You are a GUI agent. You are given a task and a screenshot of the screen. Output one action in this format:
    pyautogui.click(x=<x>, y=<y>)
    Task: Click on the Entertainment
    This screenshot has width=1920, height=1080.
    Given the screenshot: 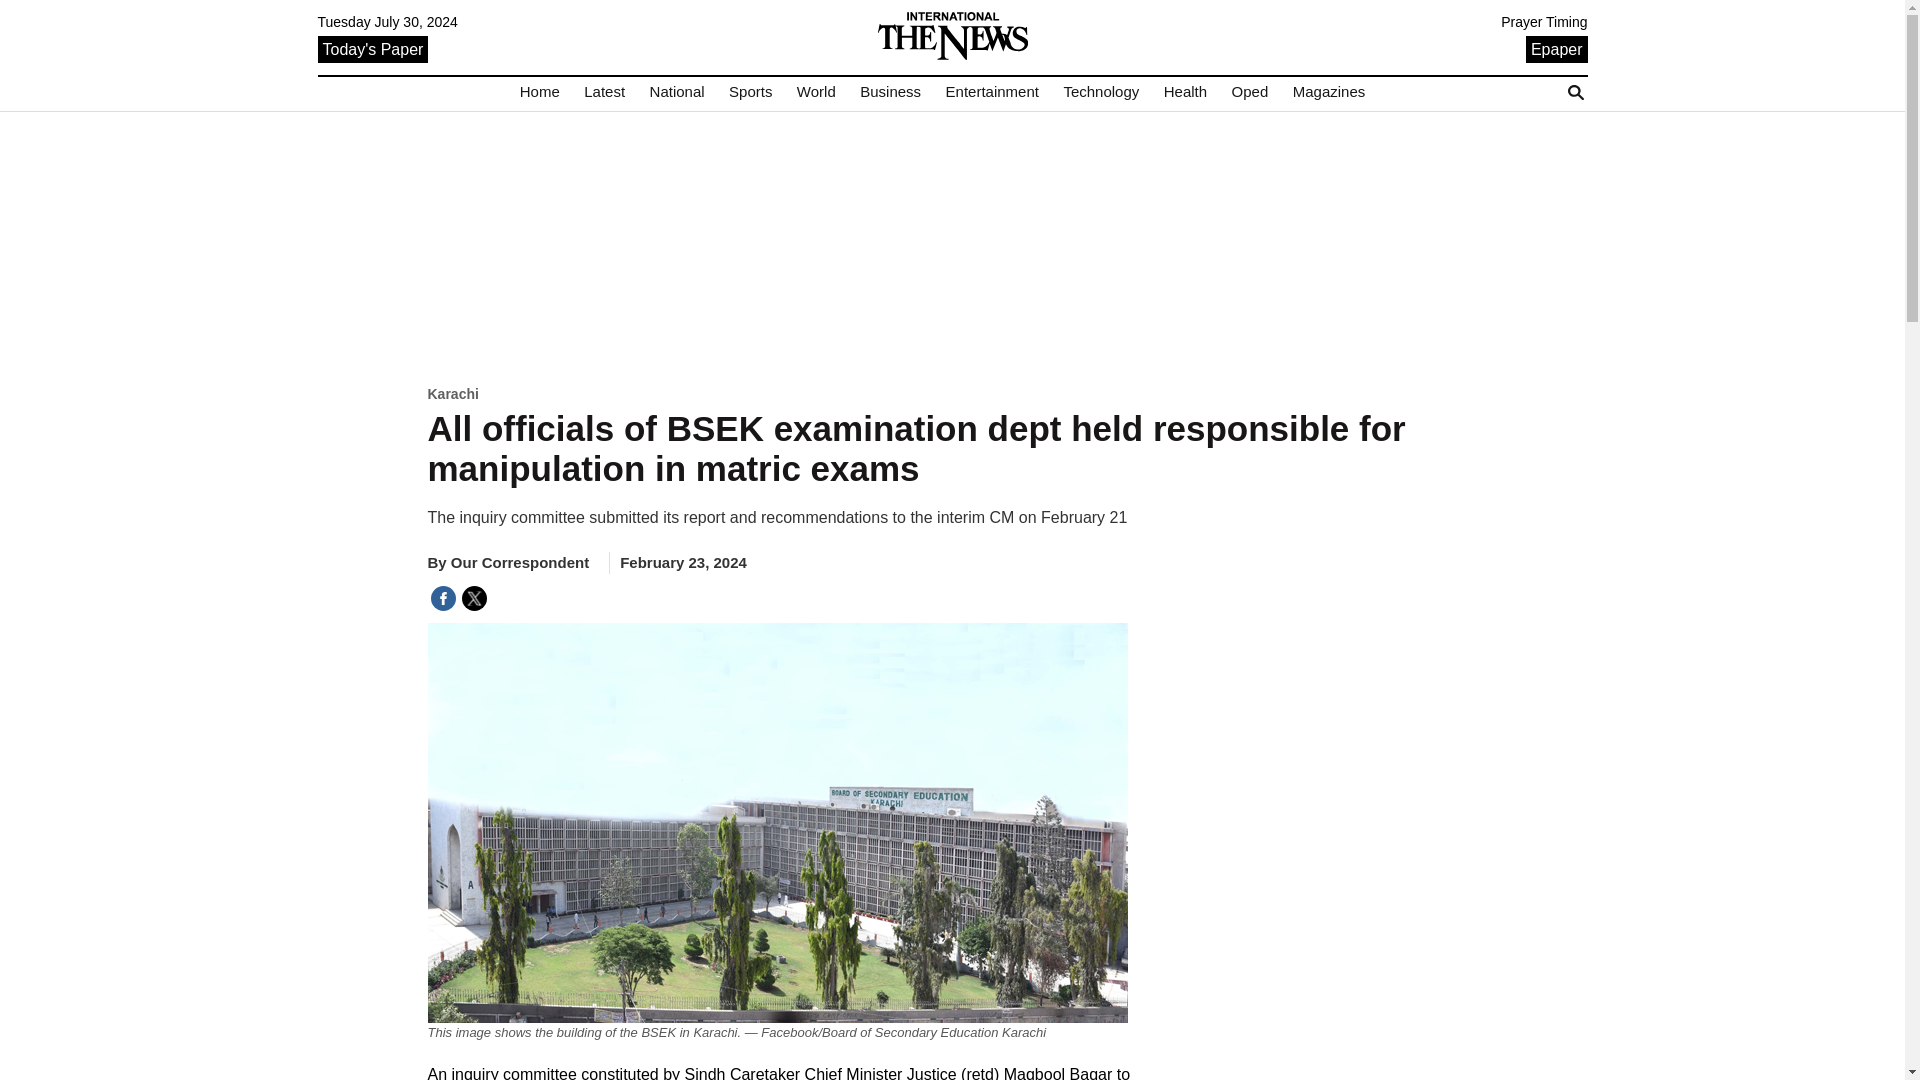 What is the action you would take?
    pyautogui.click(x=992, y=92)
    